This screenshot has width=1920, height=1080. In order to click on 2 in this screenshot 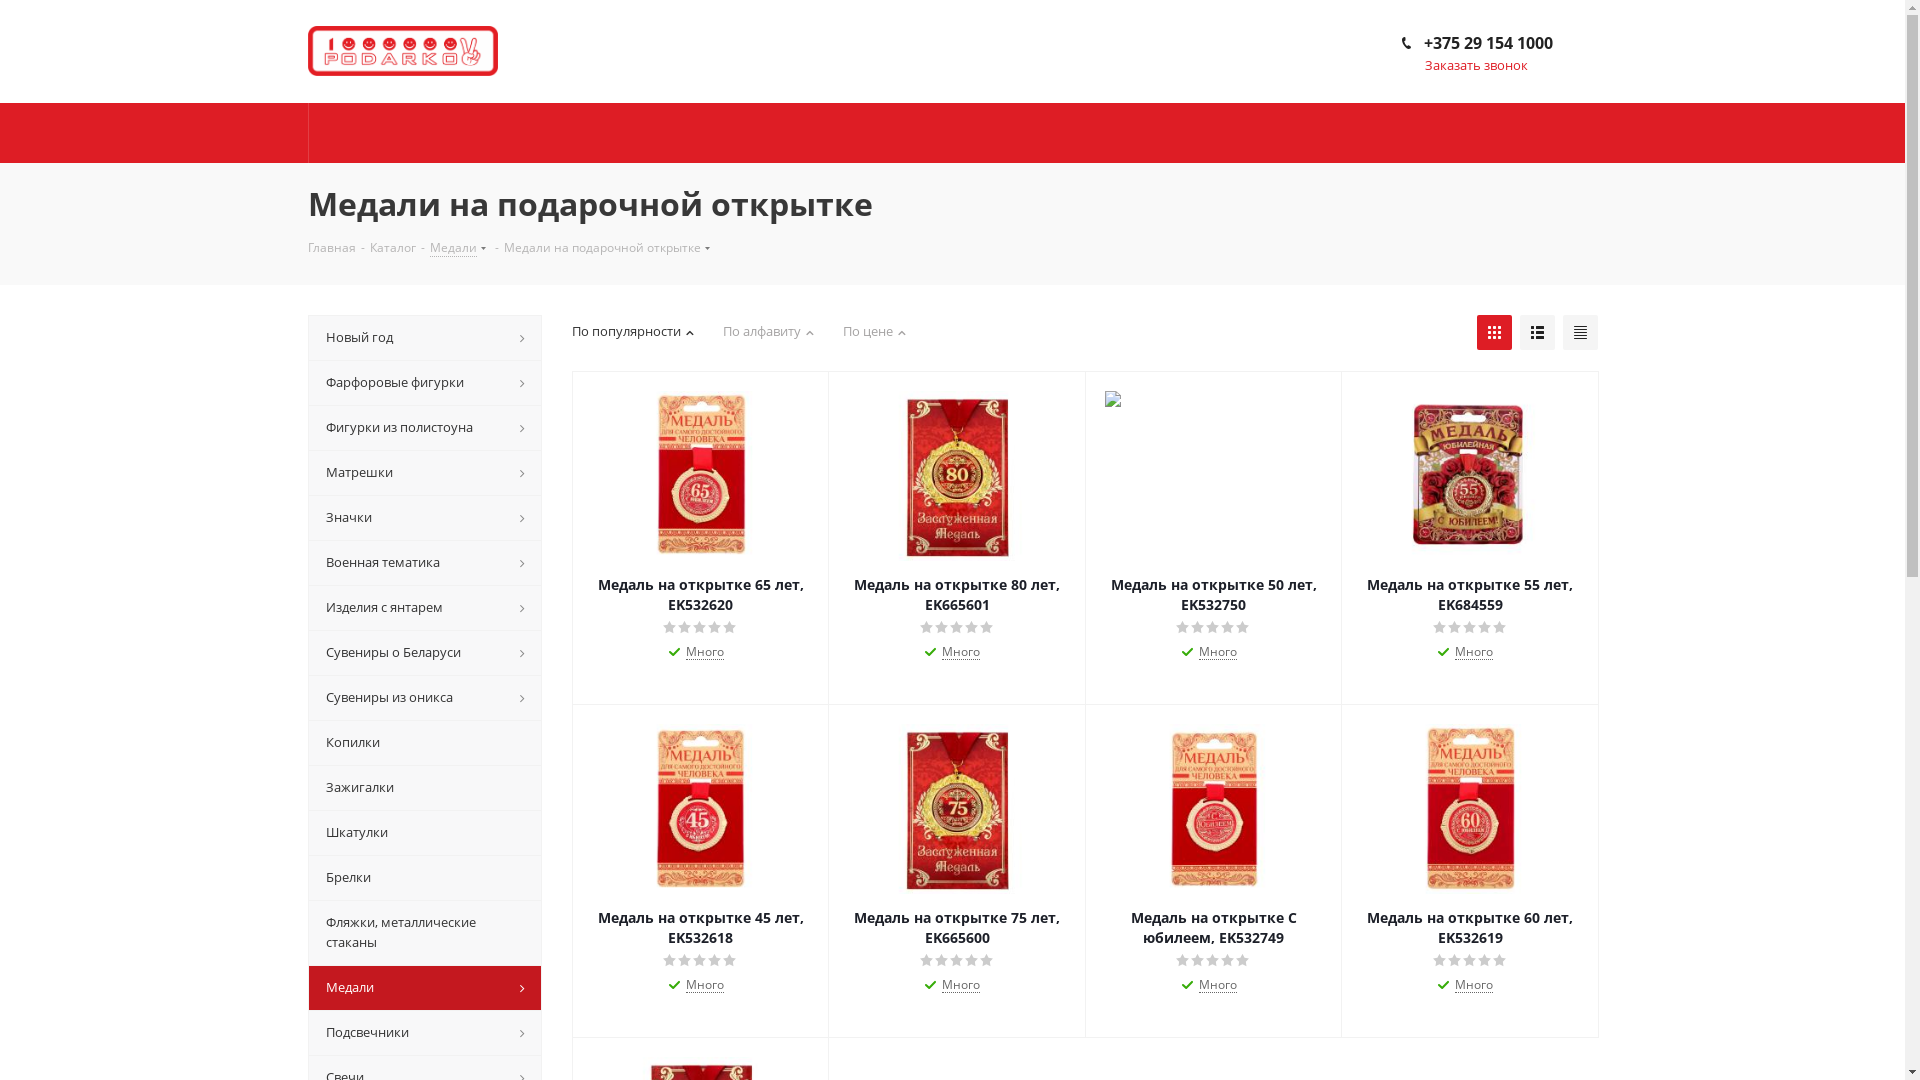, I will do `click(942, 628)`.